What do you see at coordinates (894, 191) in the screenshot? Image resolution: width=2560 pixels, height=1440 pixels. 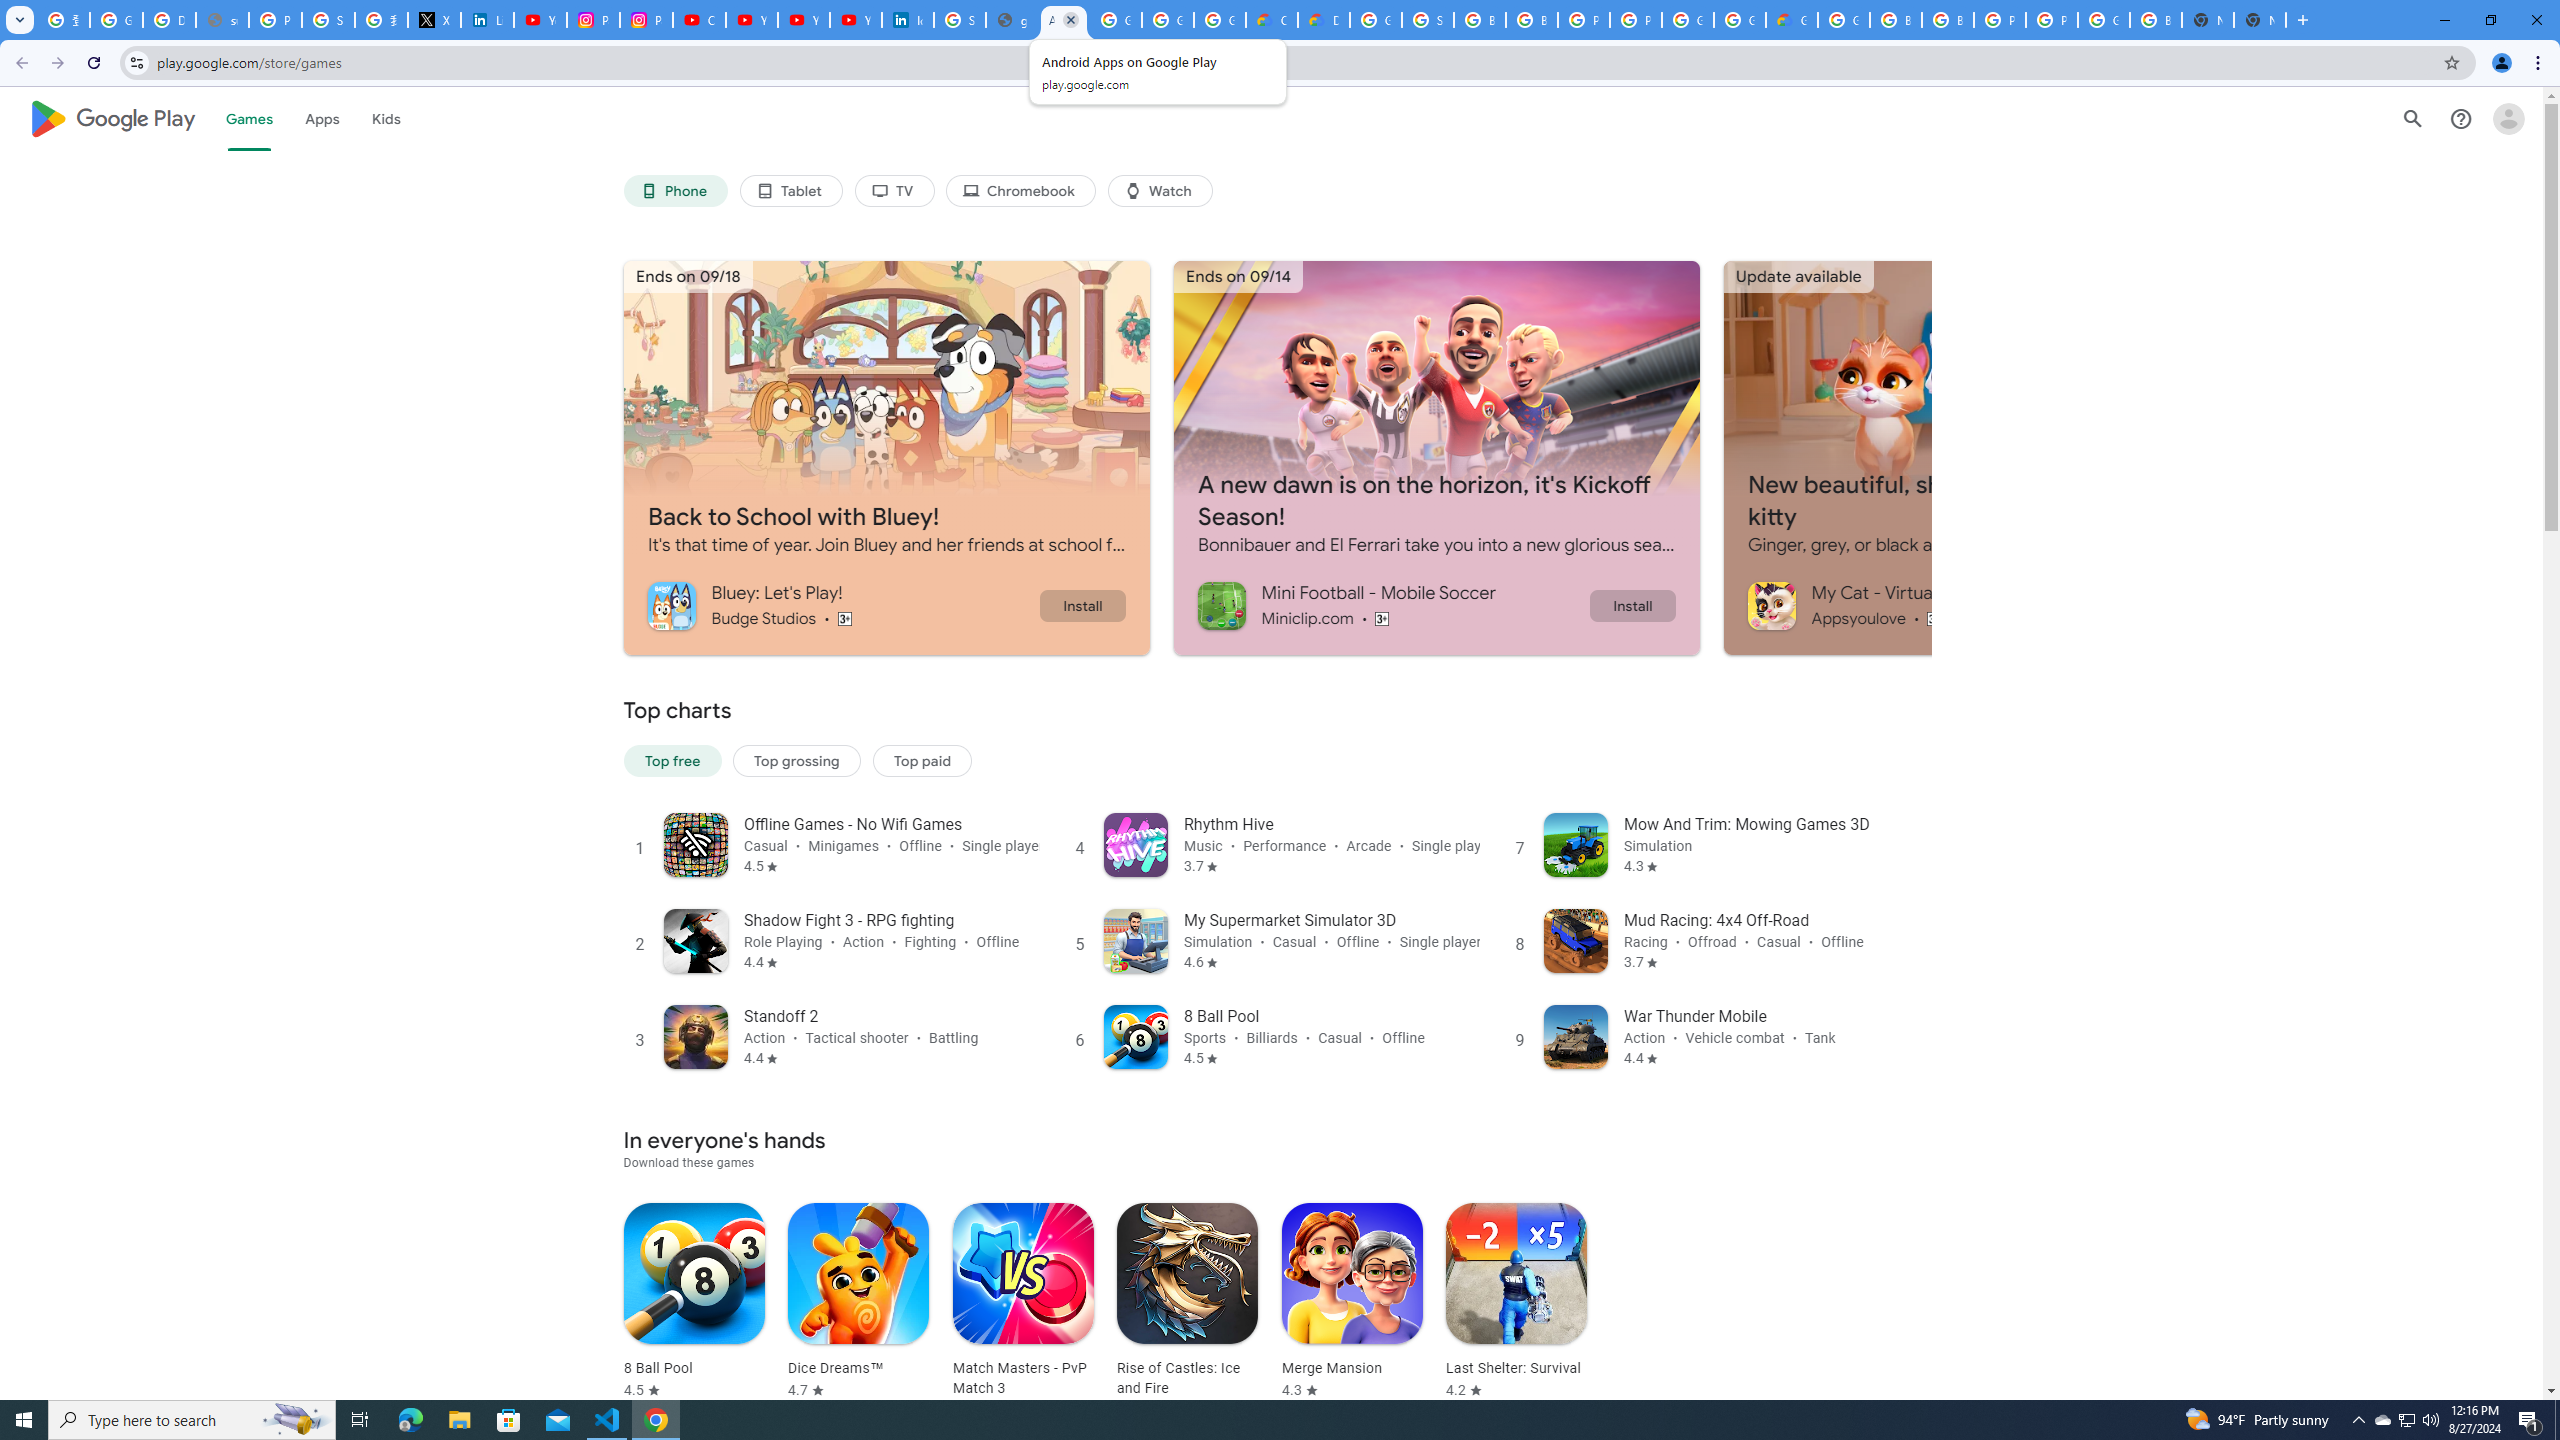 I see `TV` at bounding box center [894, 191].